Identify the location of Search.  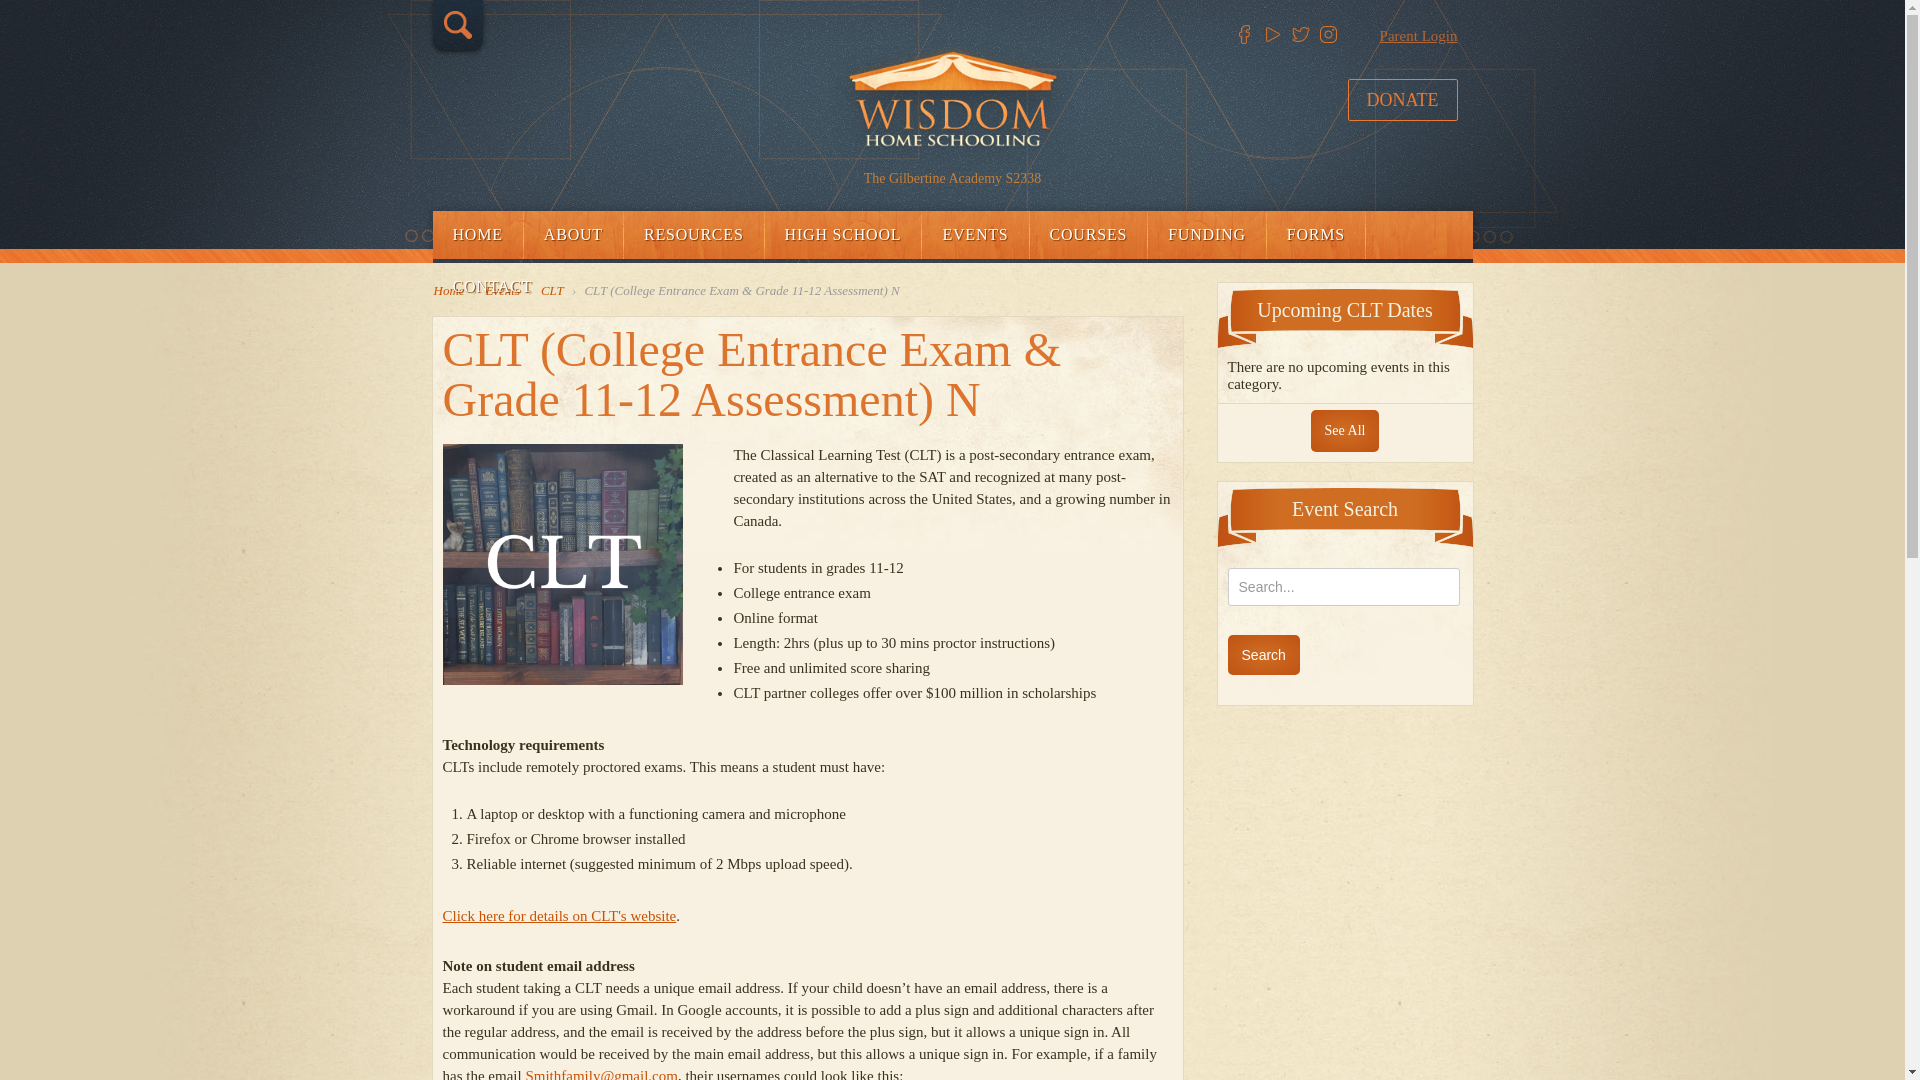
(1264, 655).